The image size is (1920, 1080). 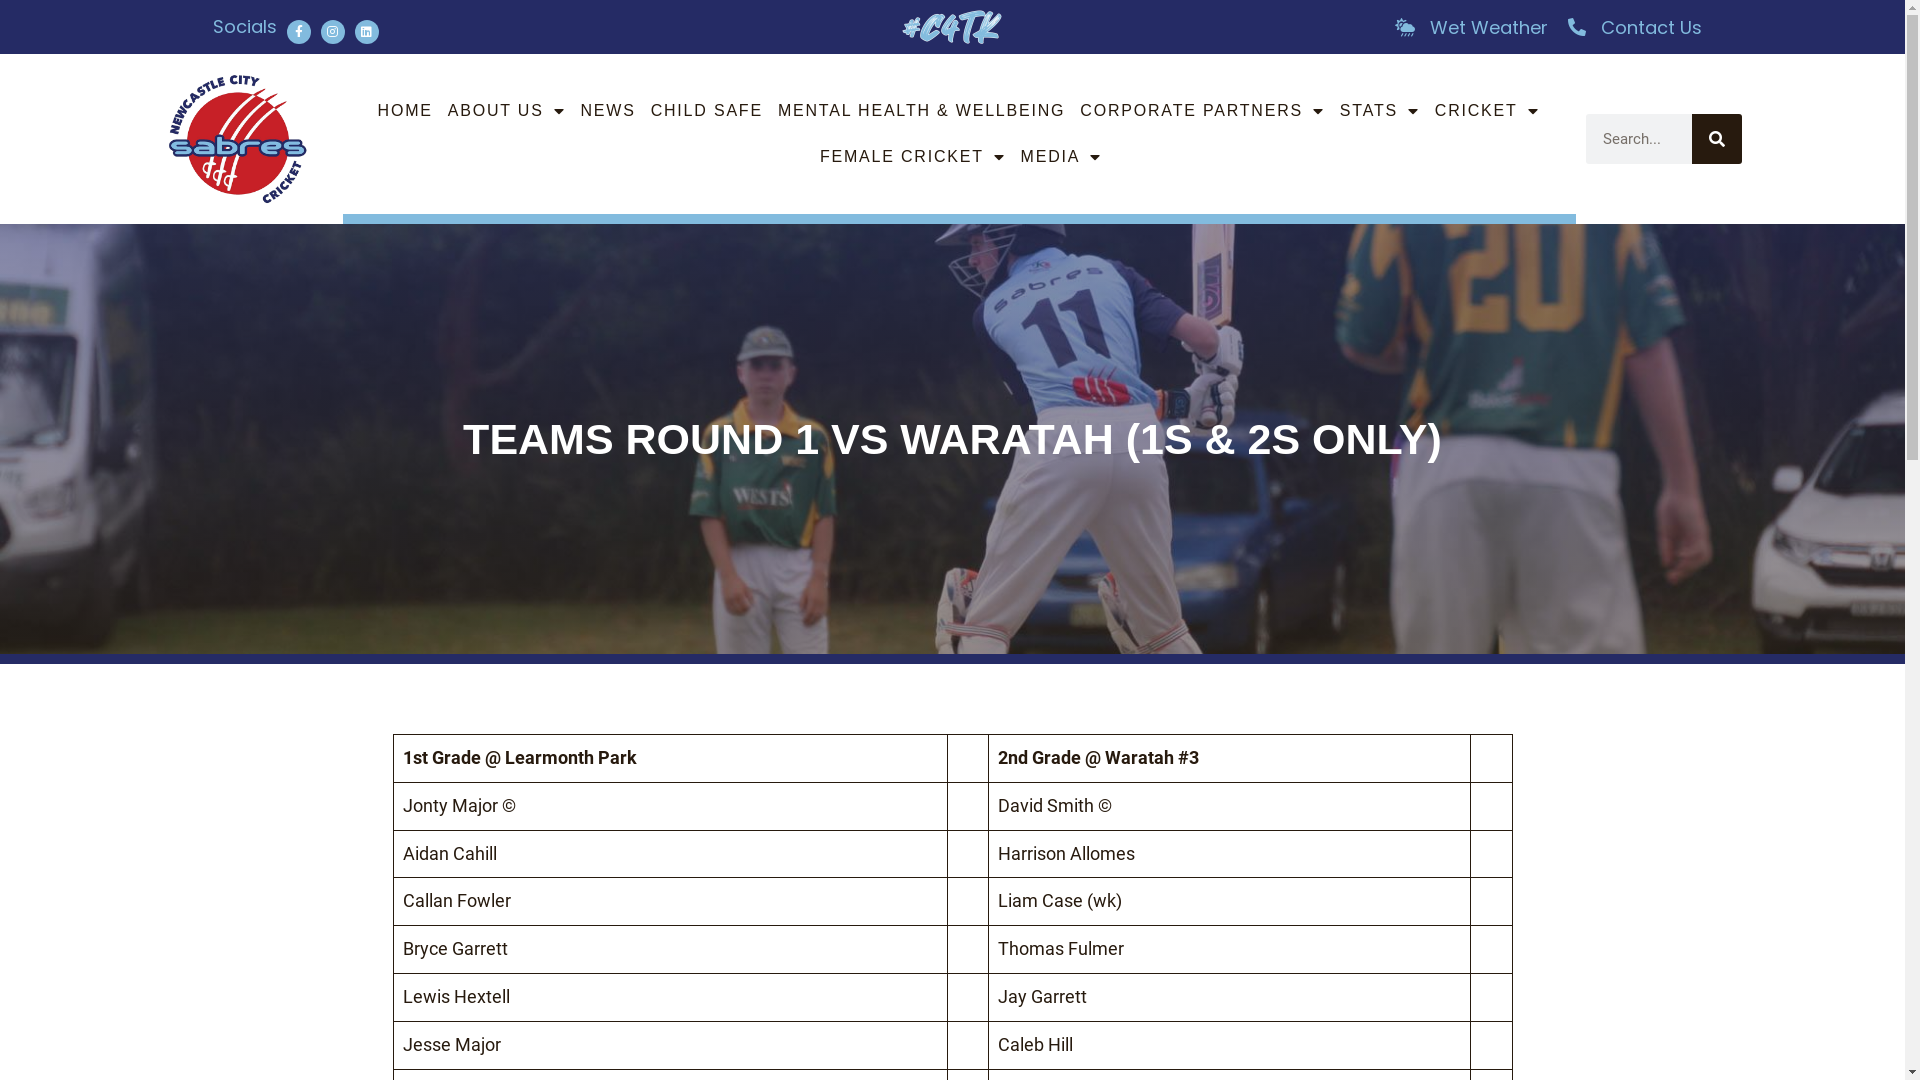 What do you see at coordinates (707, 111) in the screenshot?
I see `CHILD SAFE` at bounding box center [707, 111].